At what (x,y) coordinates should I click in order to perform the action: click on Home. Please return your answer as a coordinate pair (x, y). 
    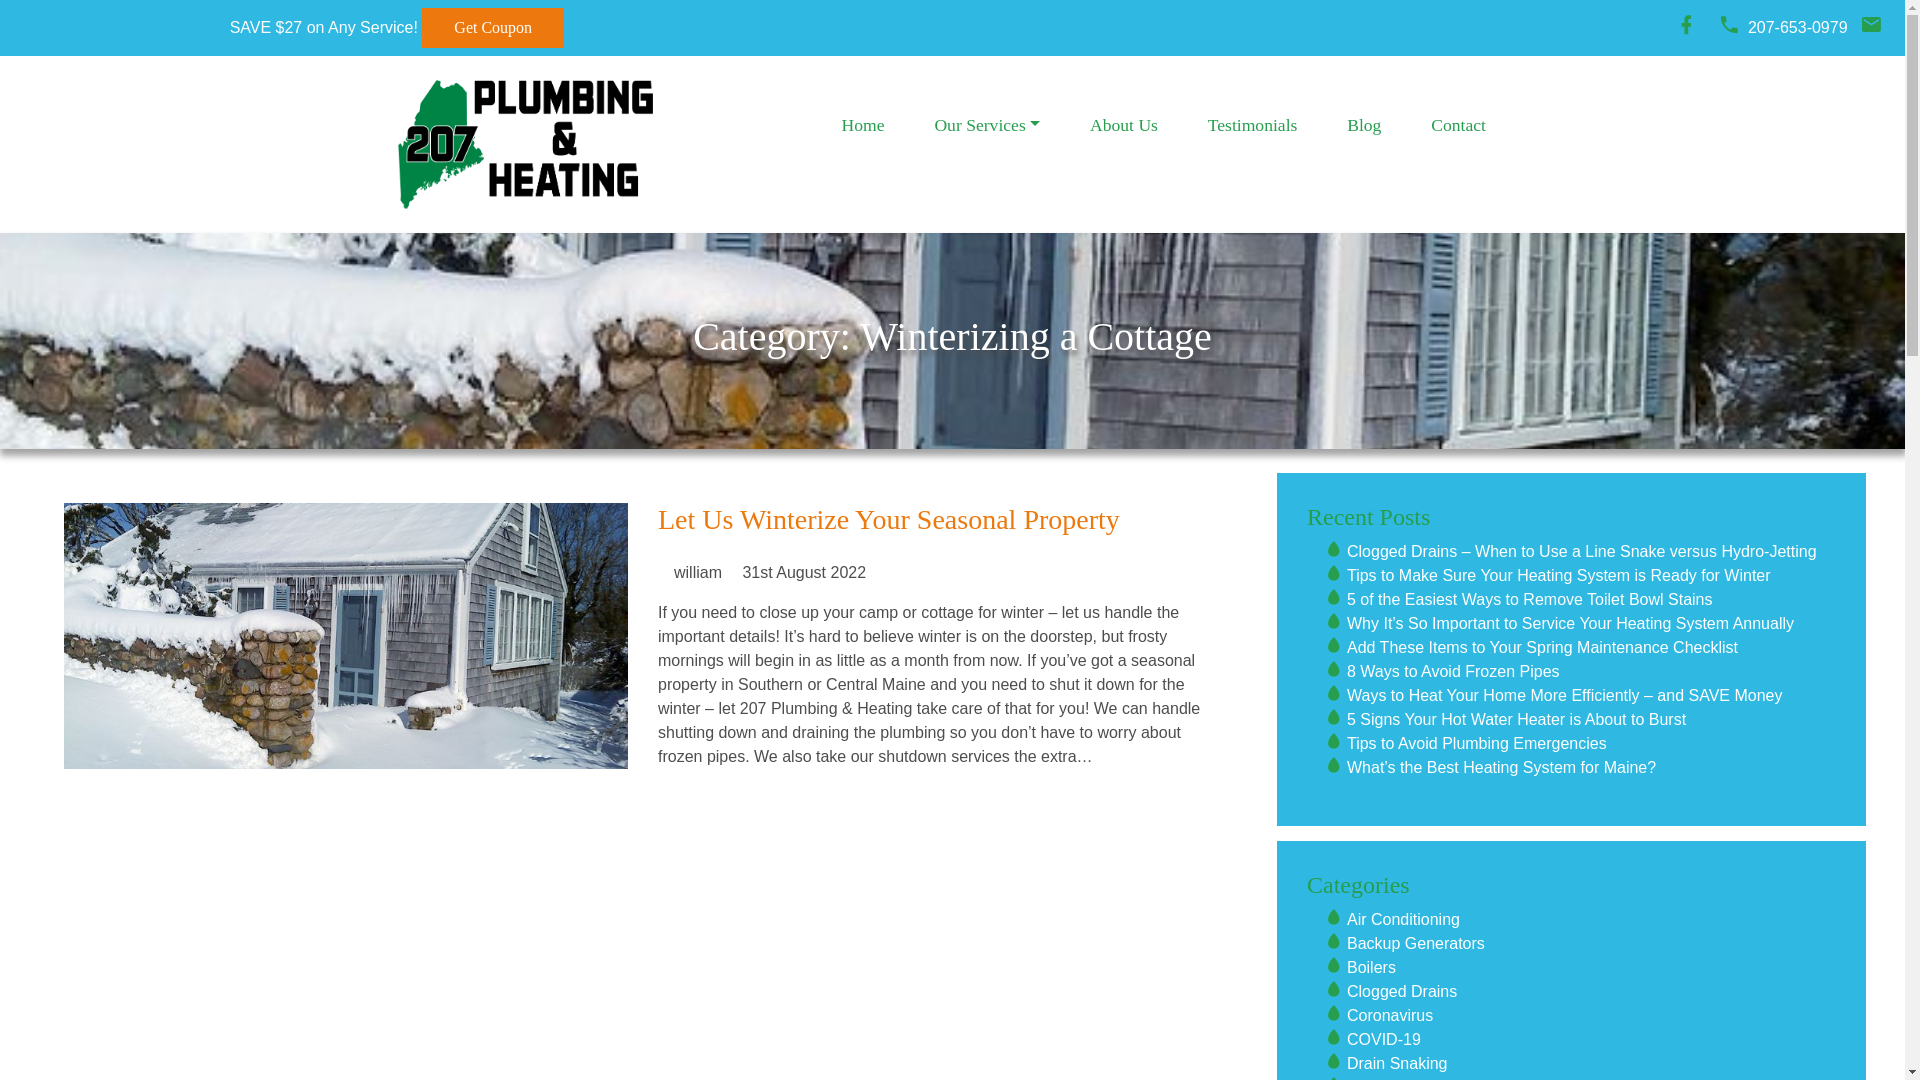
    Looking at the image, I should click on (863, 125).